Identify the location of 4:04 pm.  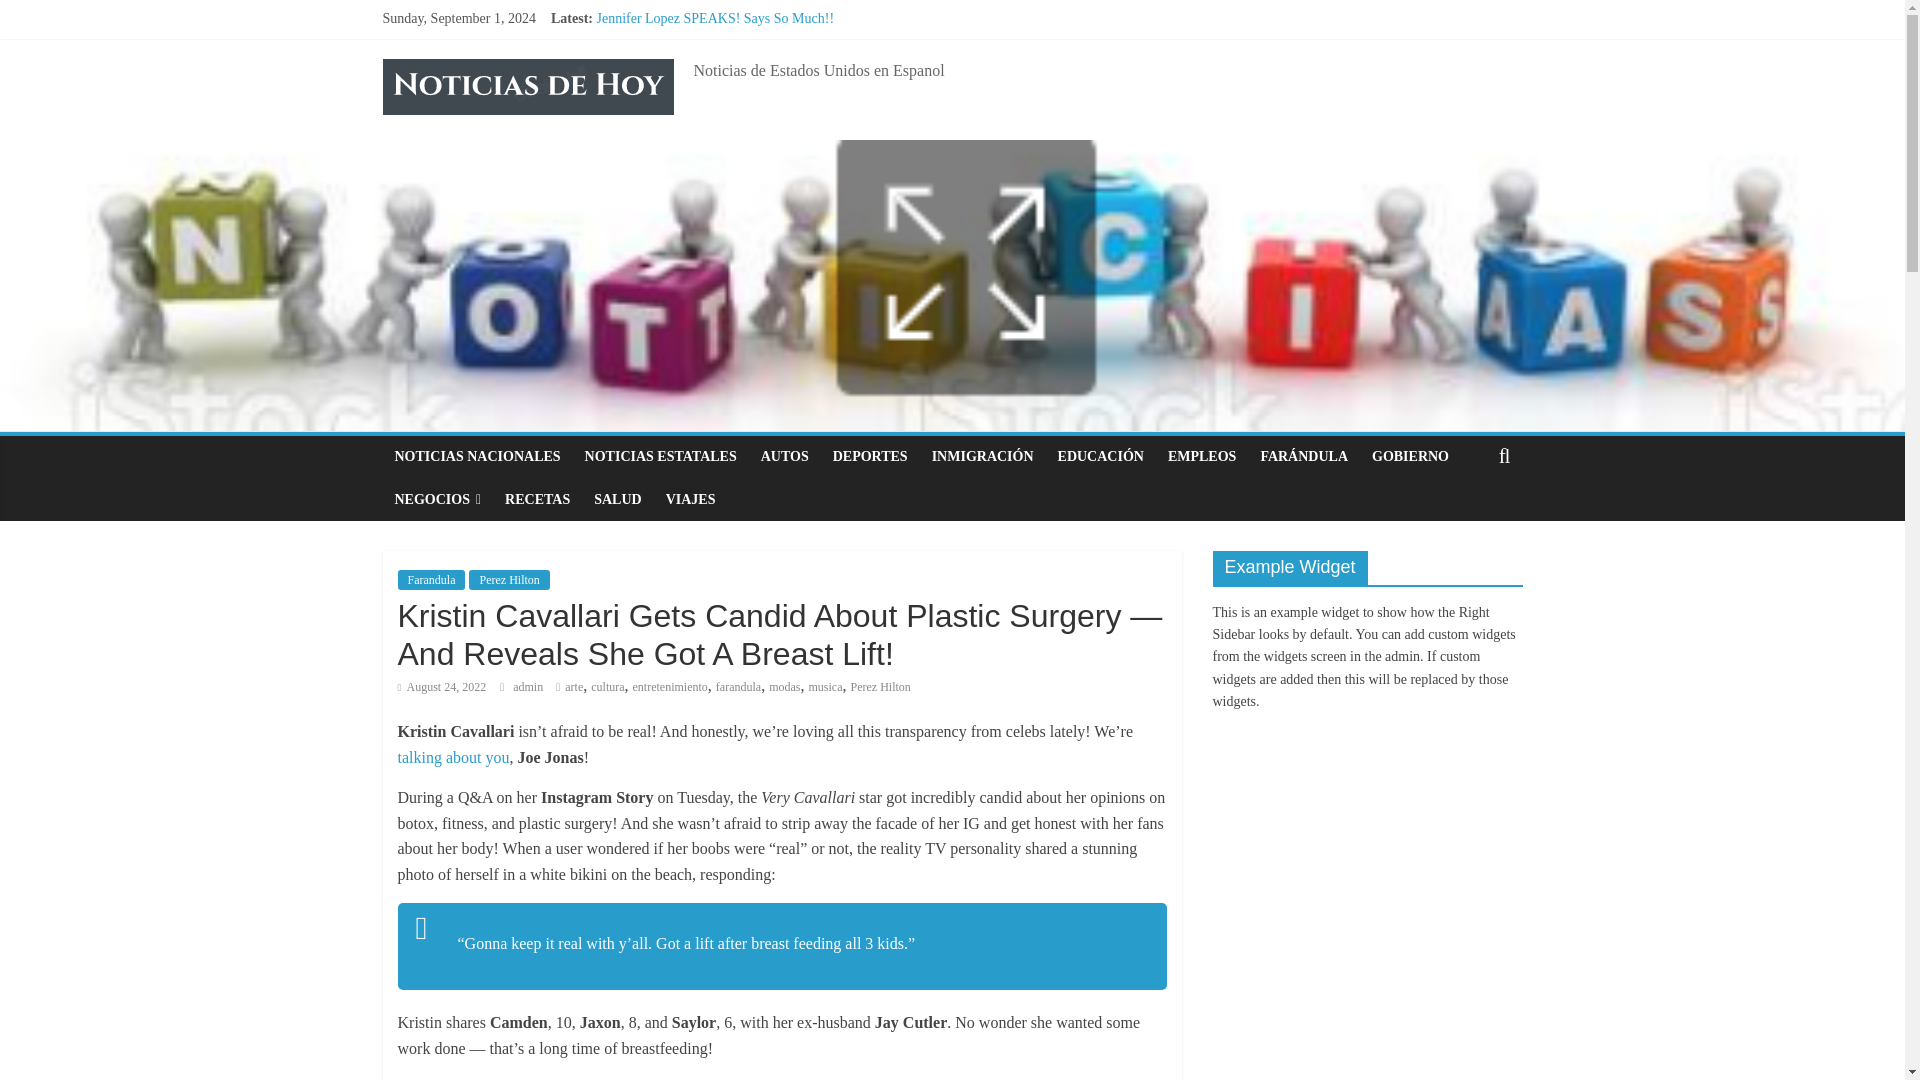
(442, 687).